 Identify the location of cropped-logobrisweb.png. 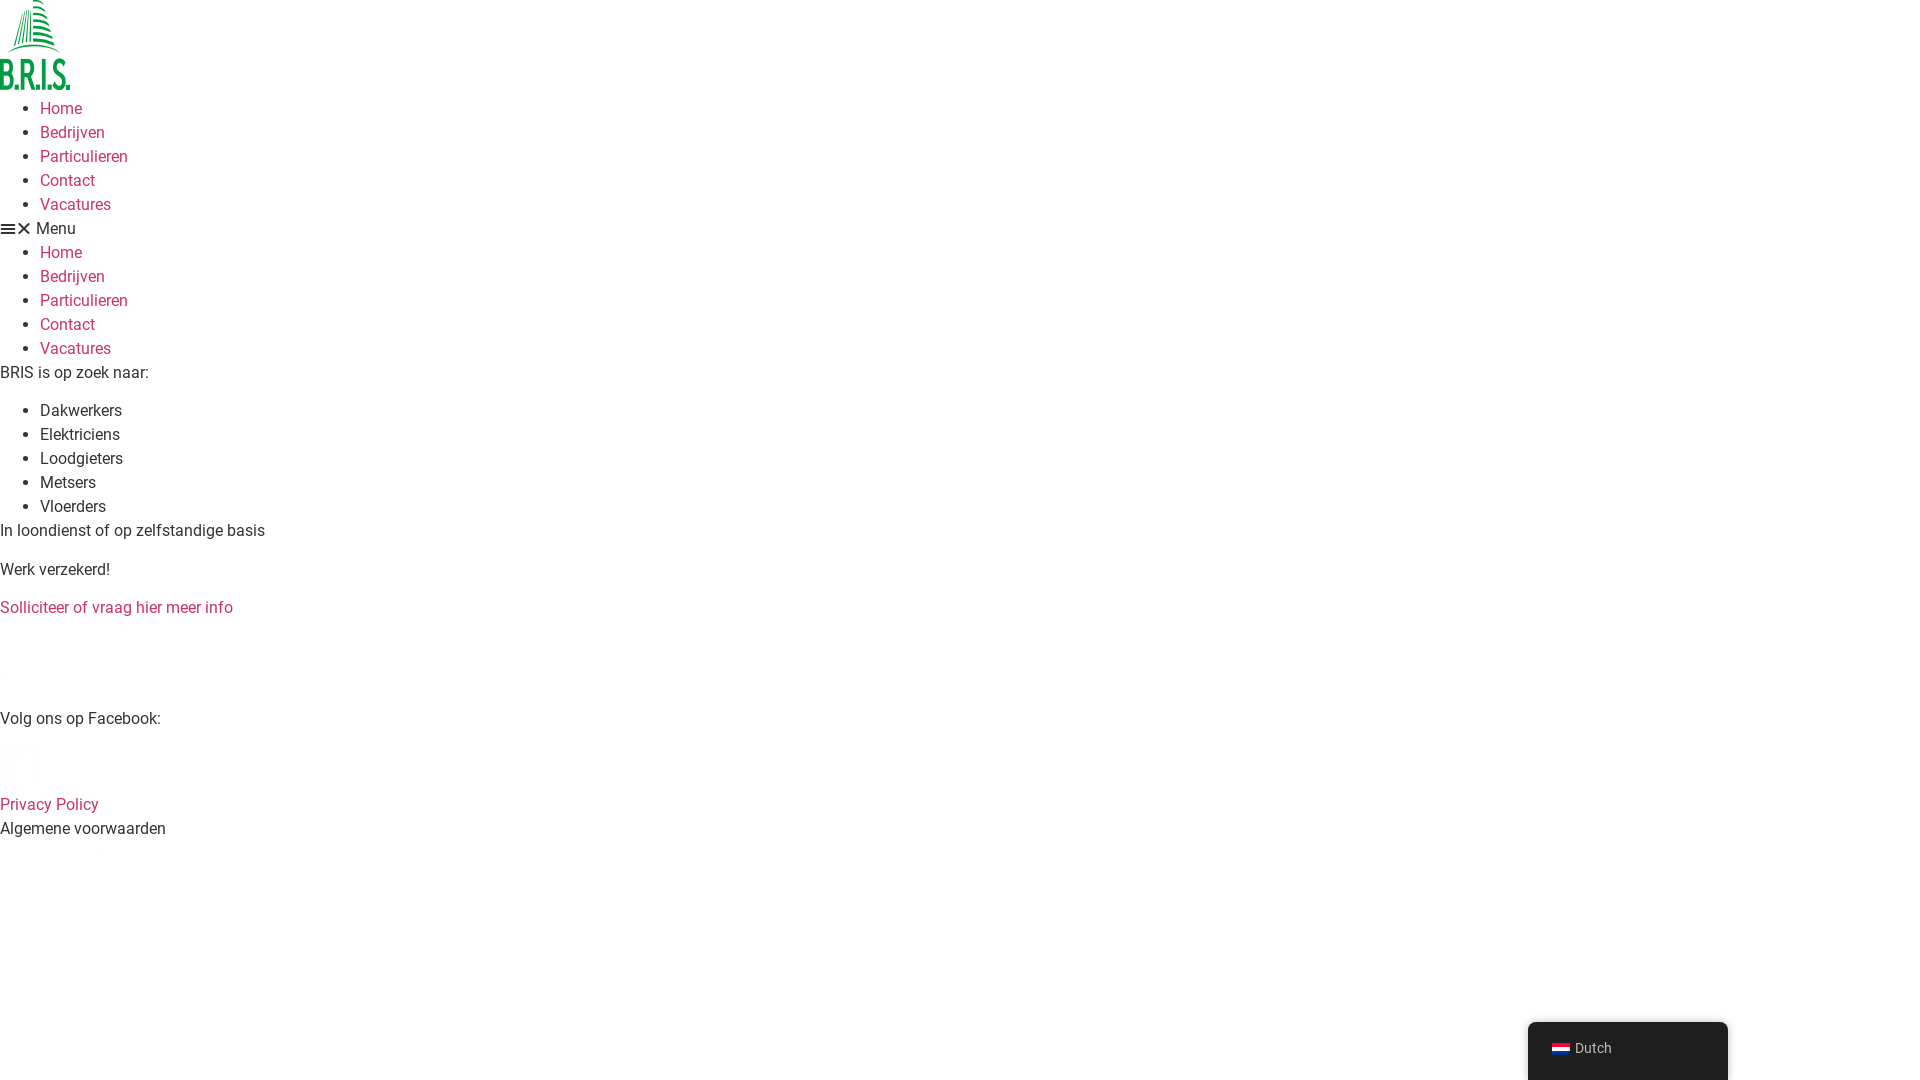
(35, 45).